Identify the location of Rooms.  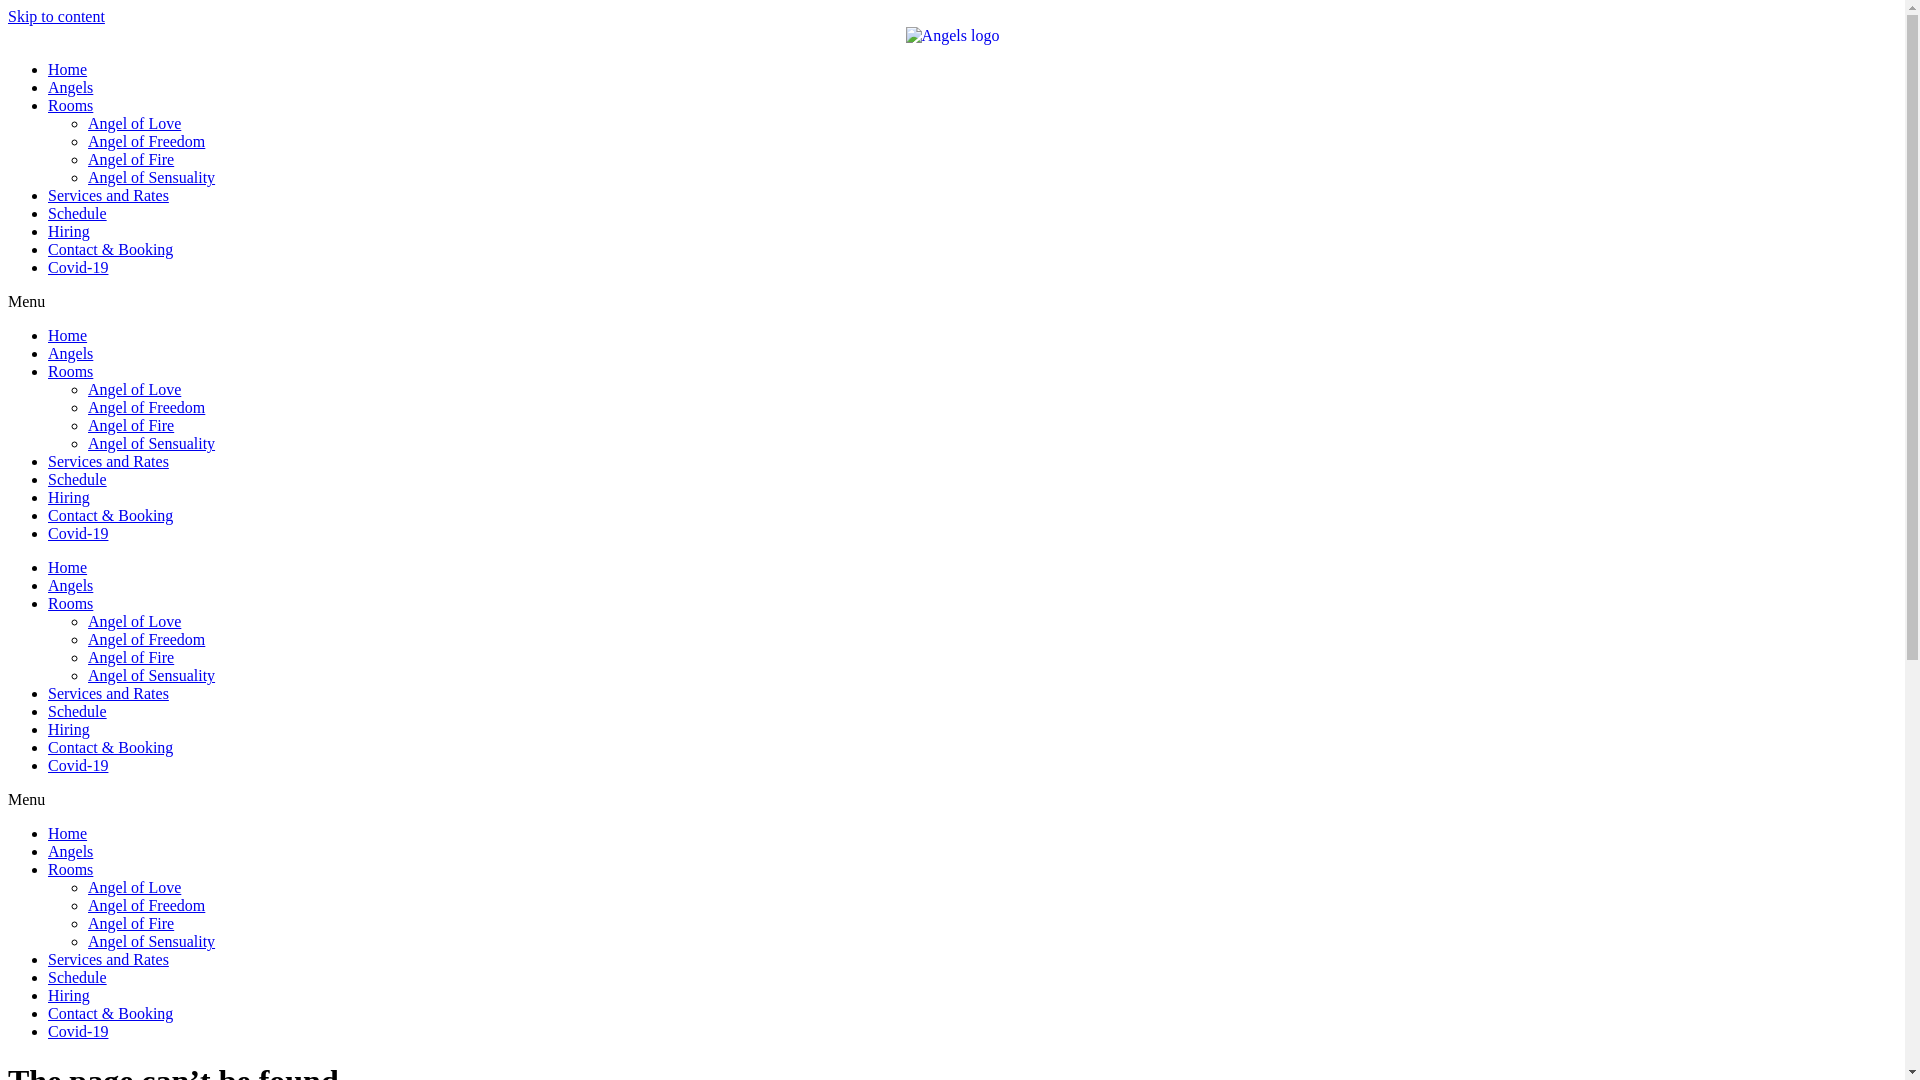
(70, 106).